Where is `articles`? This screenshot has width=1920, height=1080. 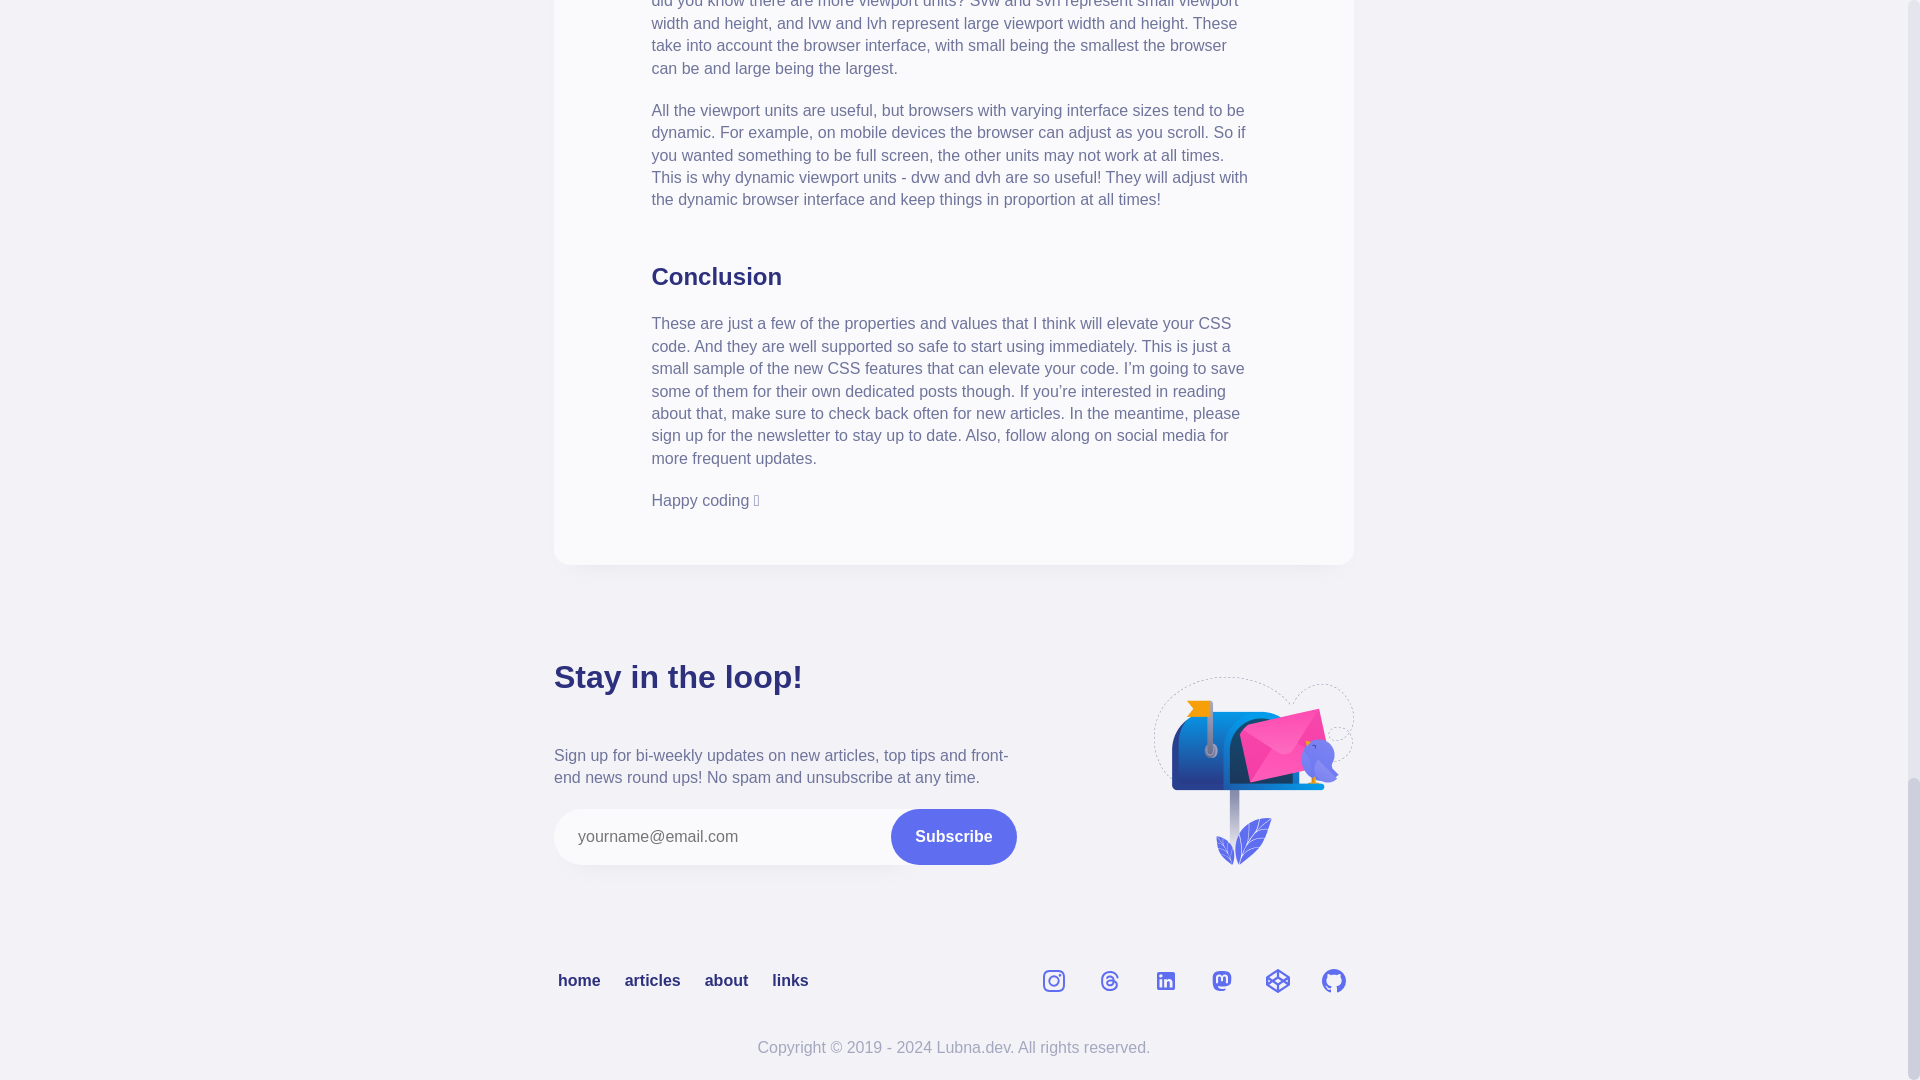
articles is located at coordinates (652, 980).